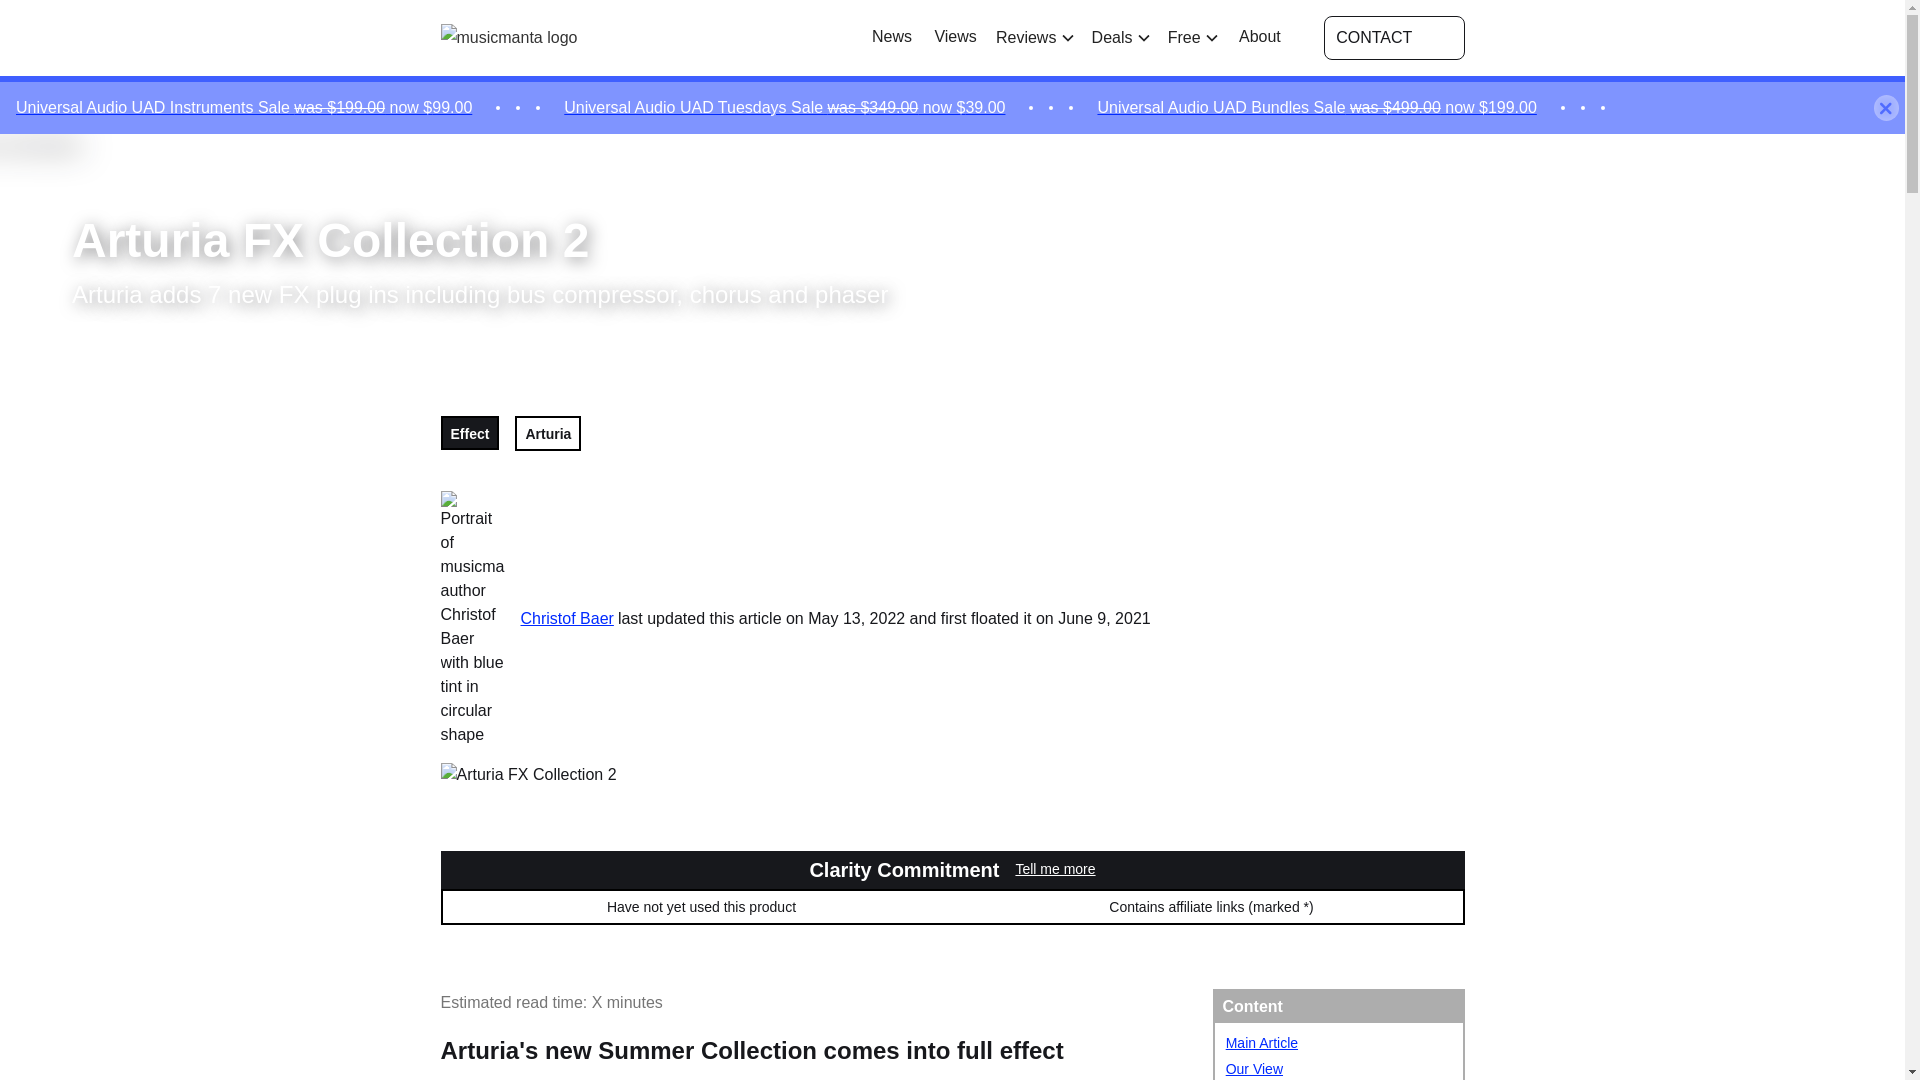 The image size is (1920, 1080). I want to click on About, so click(1260, 37).